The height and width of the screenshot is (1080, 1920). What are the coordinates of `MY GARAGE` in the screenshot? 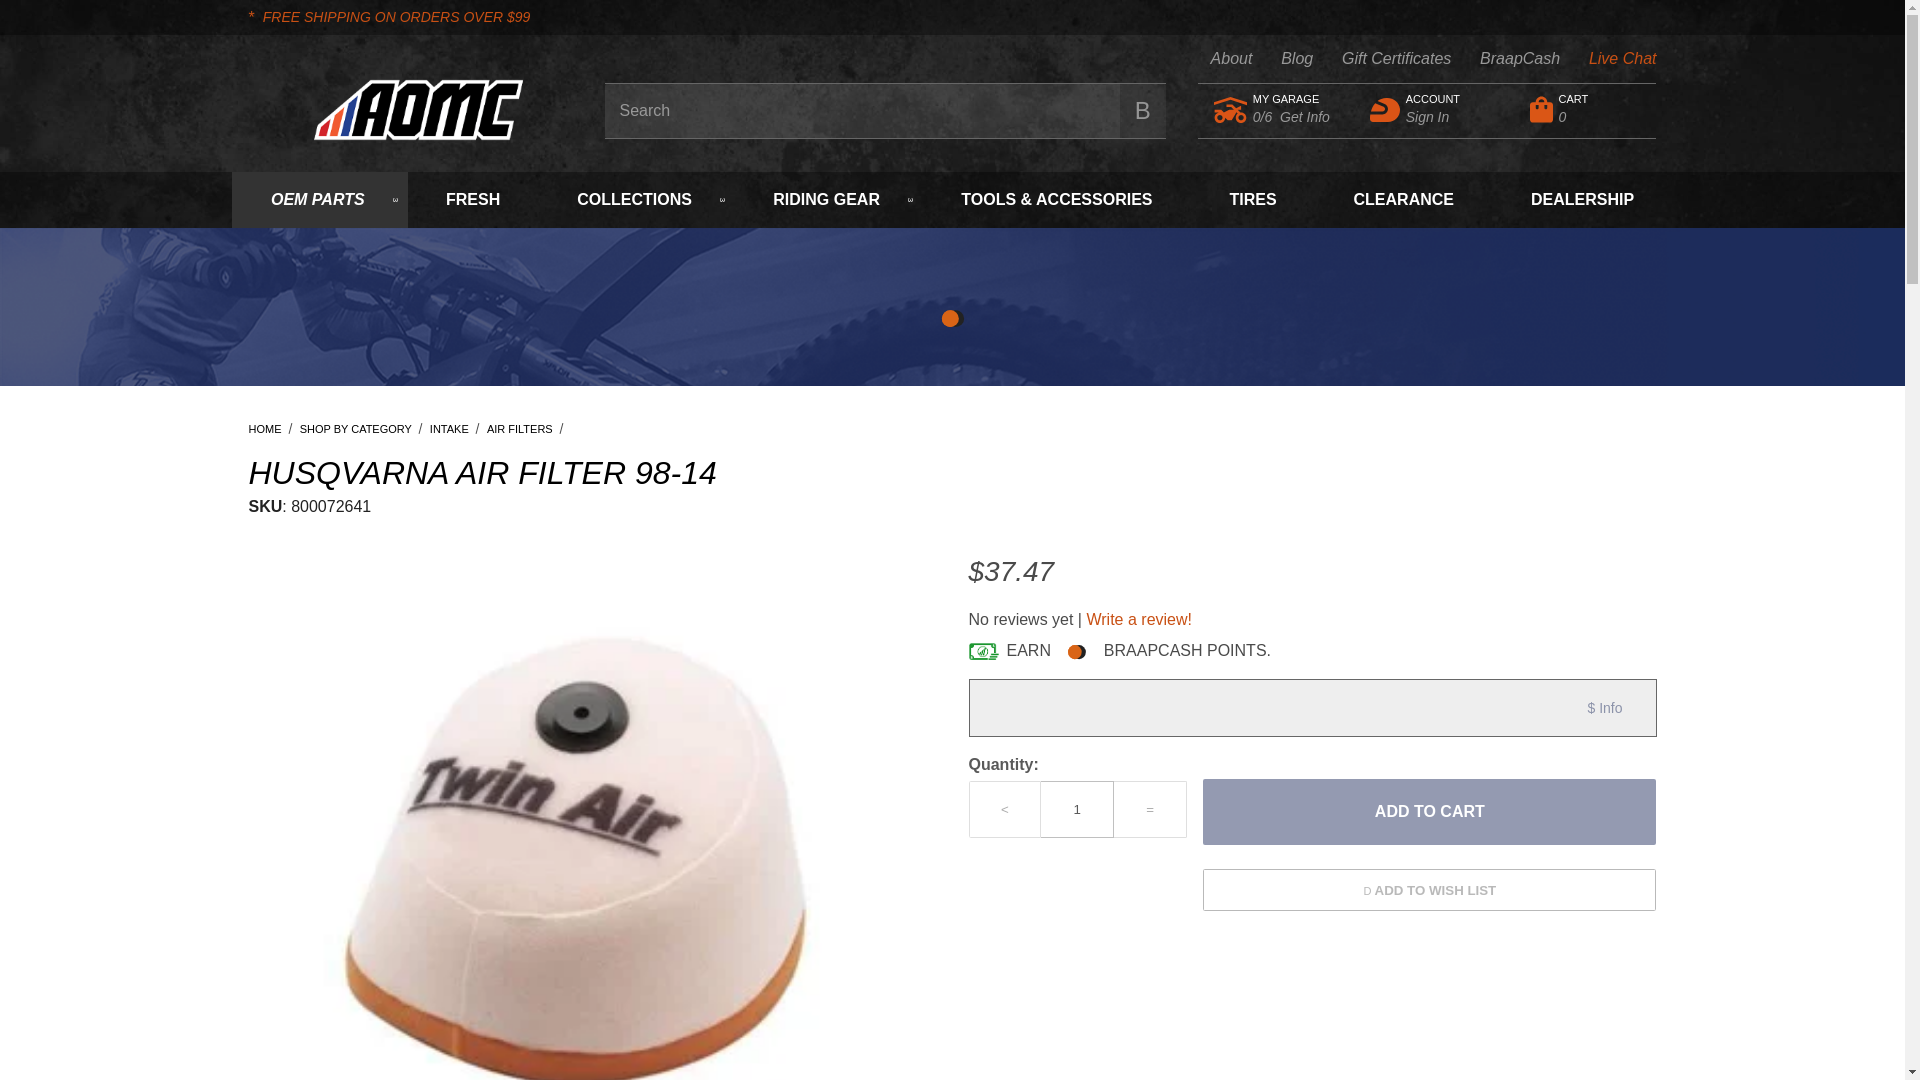 It's located at (1588, 109).